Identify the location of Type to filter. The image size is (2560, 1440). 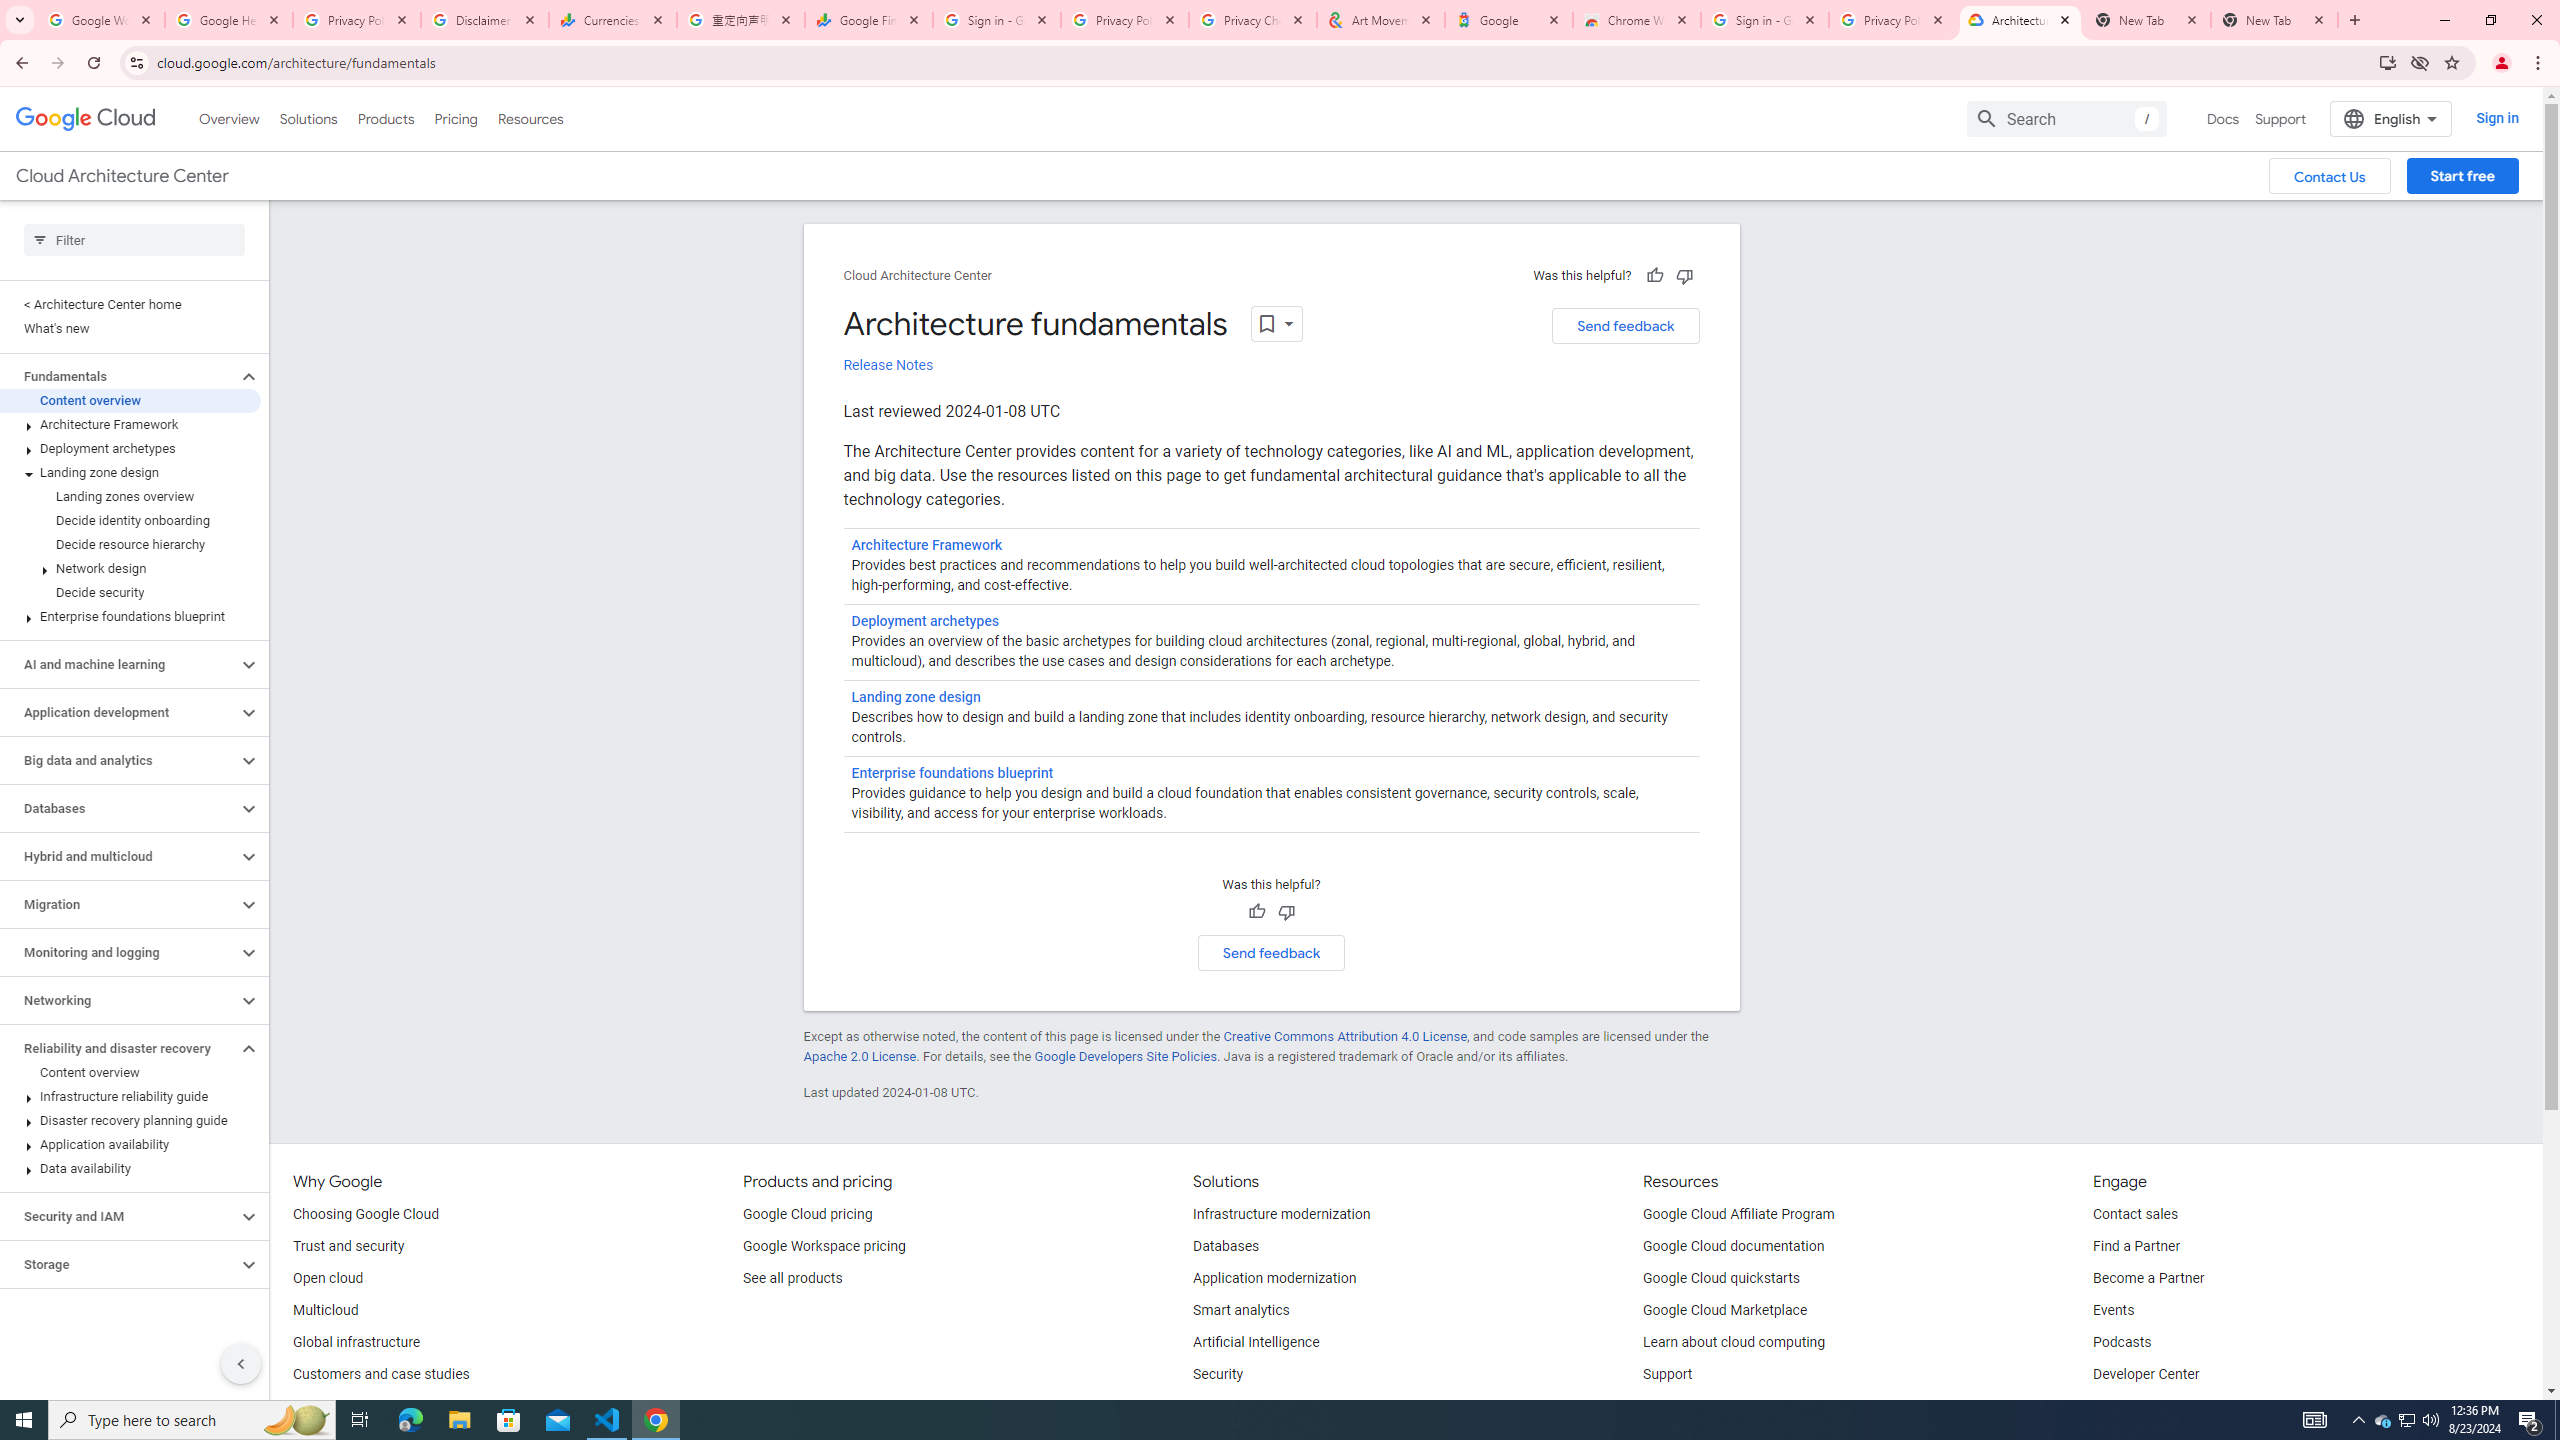
(134, 240).